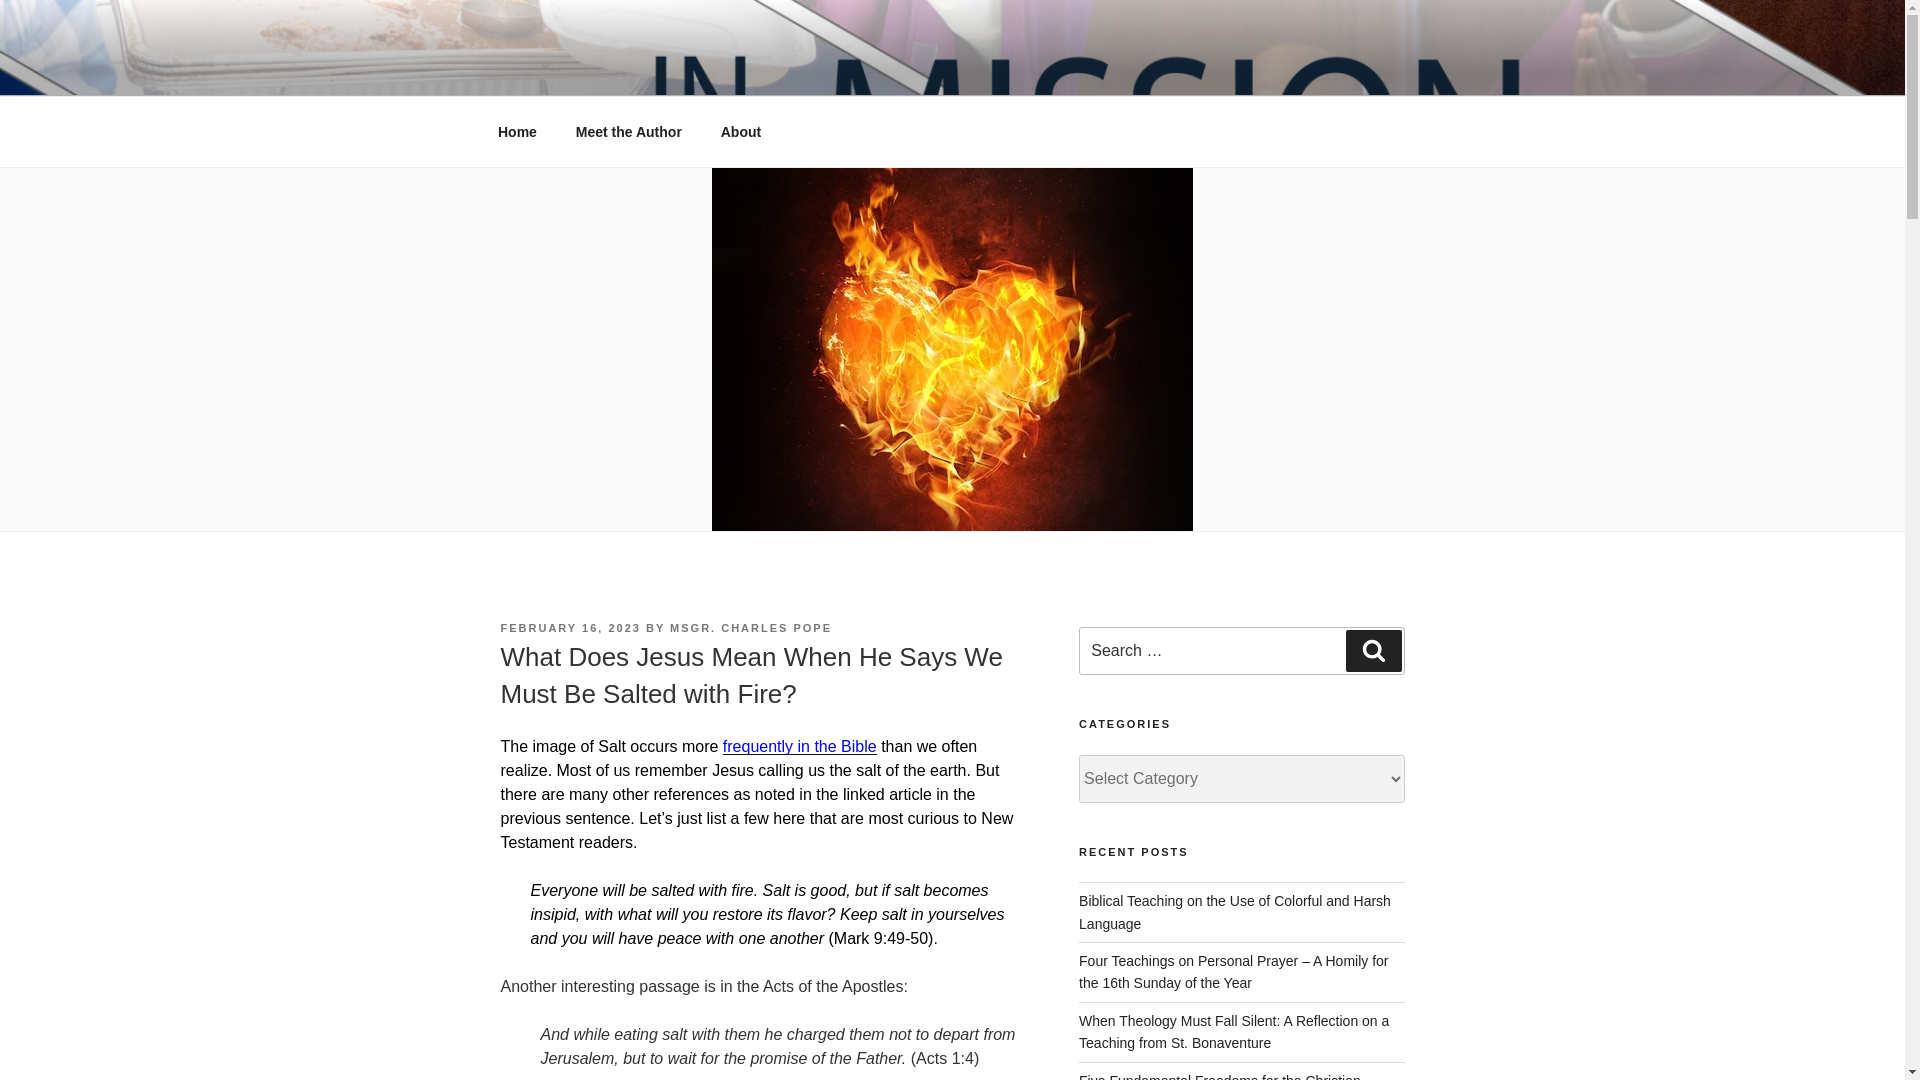 This screenshot has width=1920, height=1080. Describe the element at coordinates (750, 628) in the screenshot. I see `MSGR. CHARLES POPE` at that location.